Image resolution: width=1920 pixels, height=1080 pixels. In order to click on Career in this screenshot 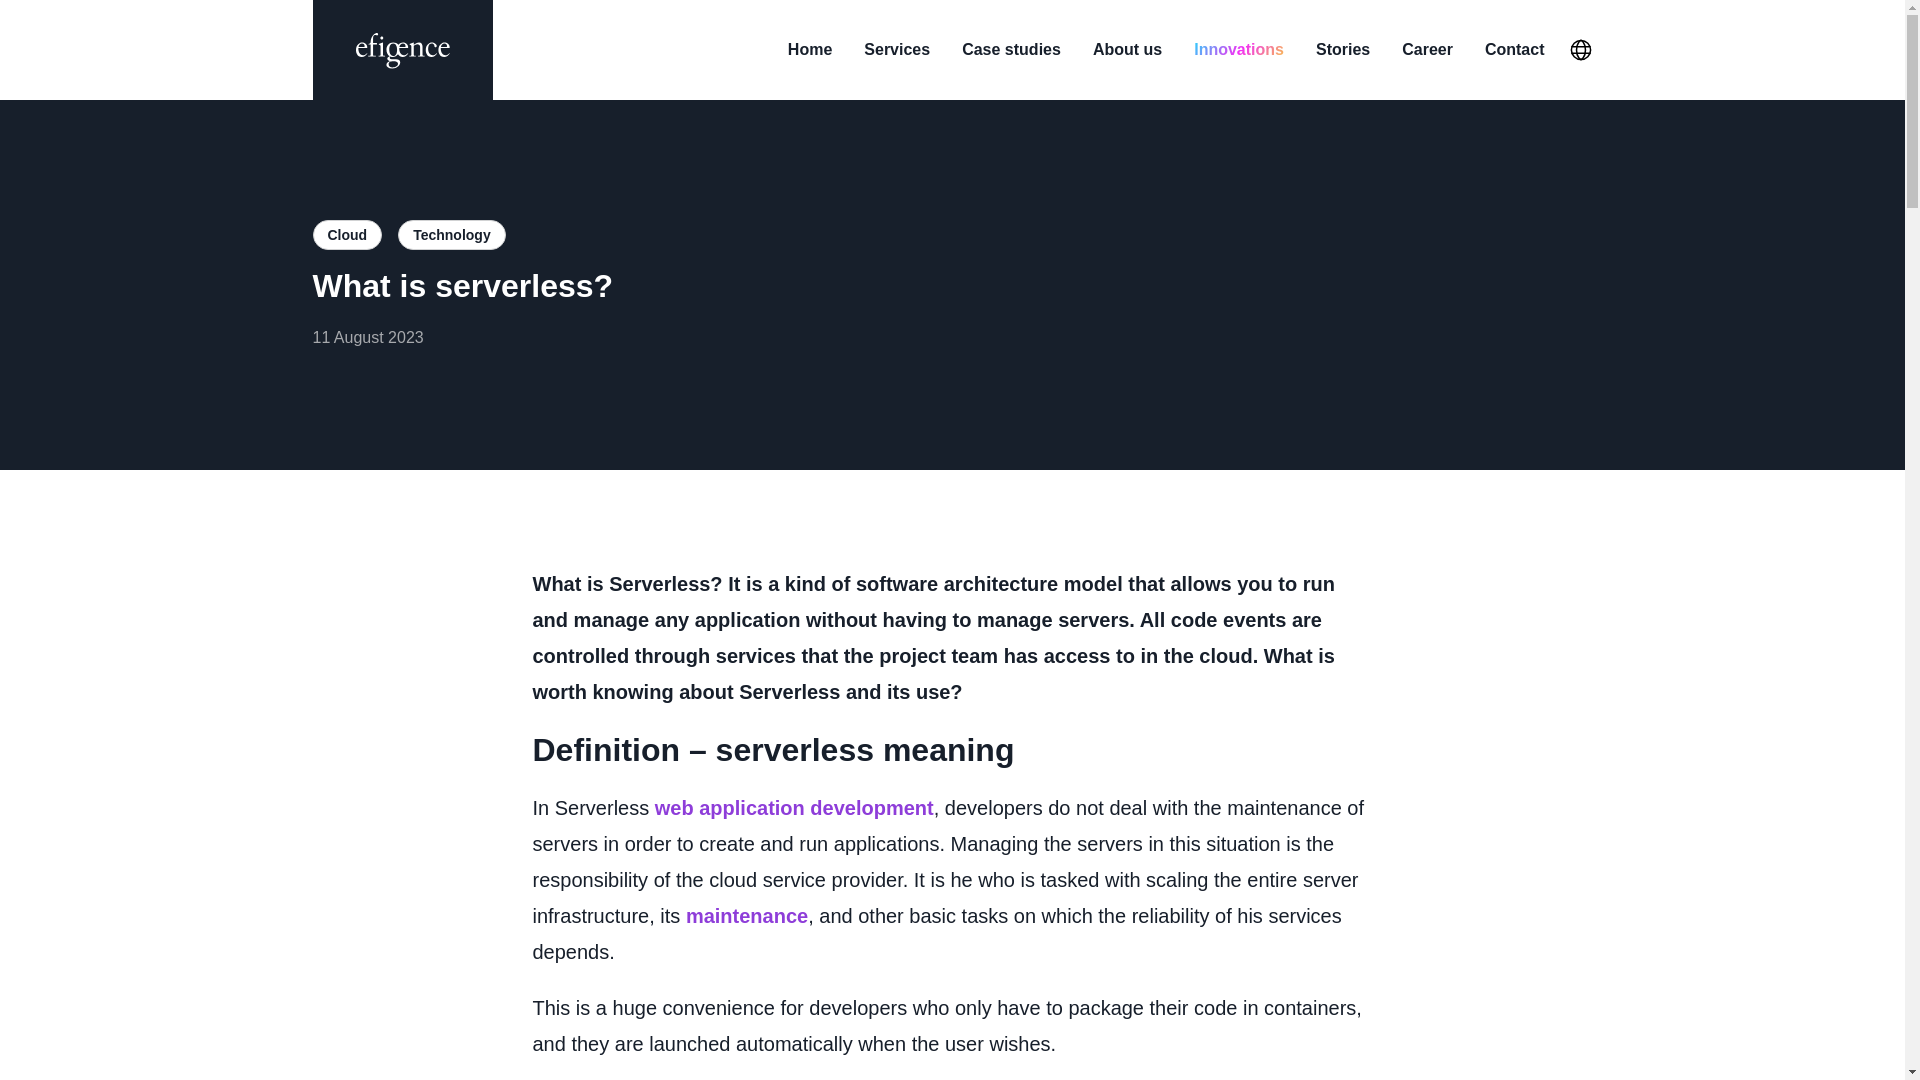, I will do `click(1427, 49)`.